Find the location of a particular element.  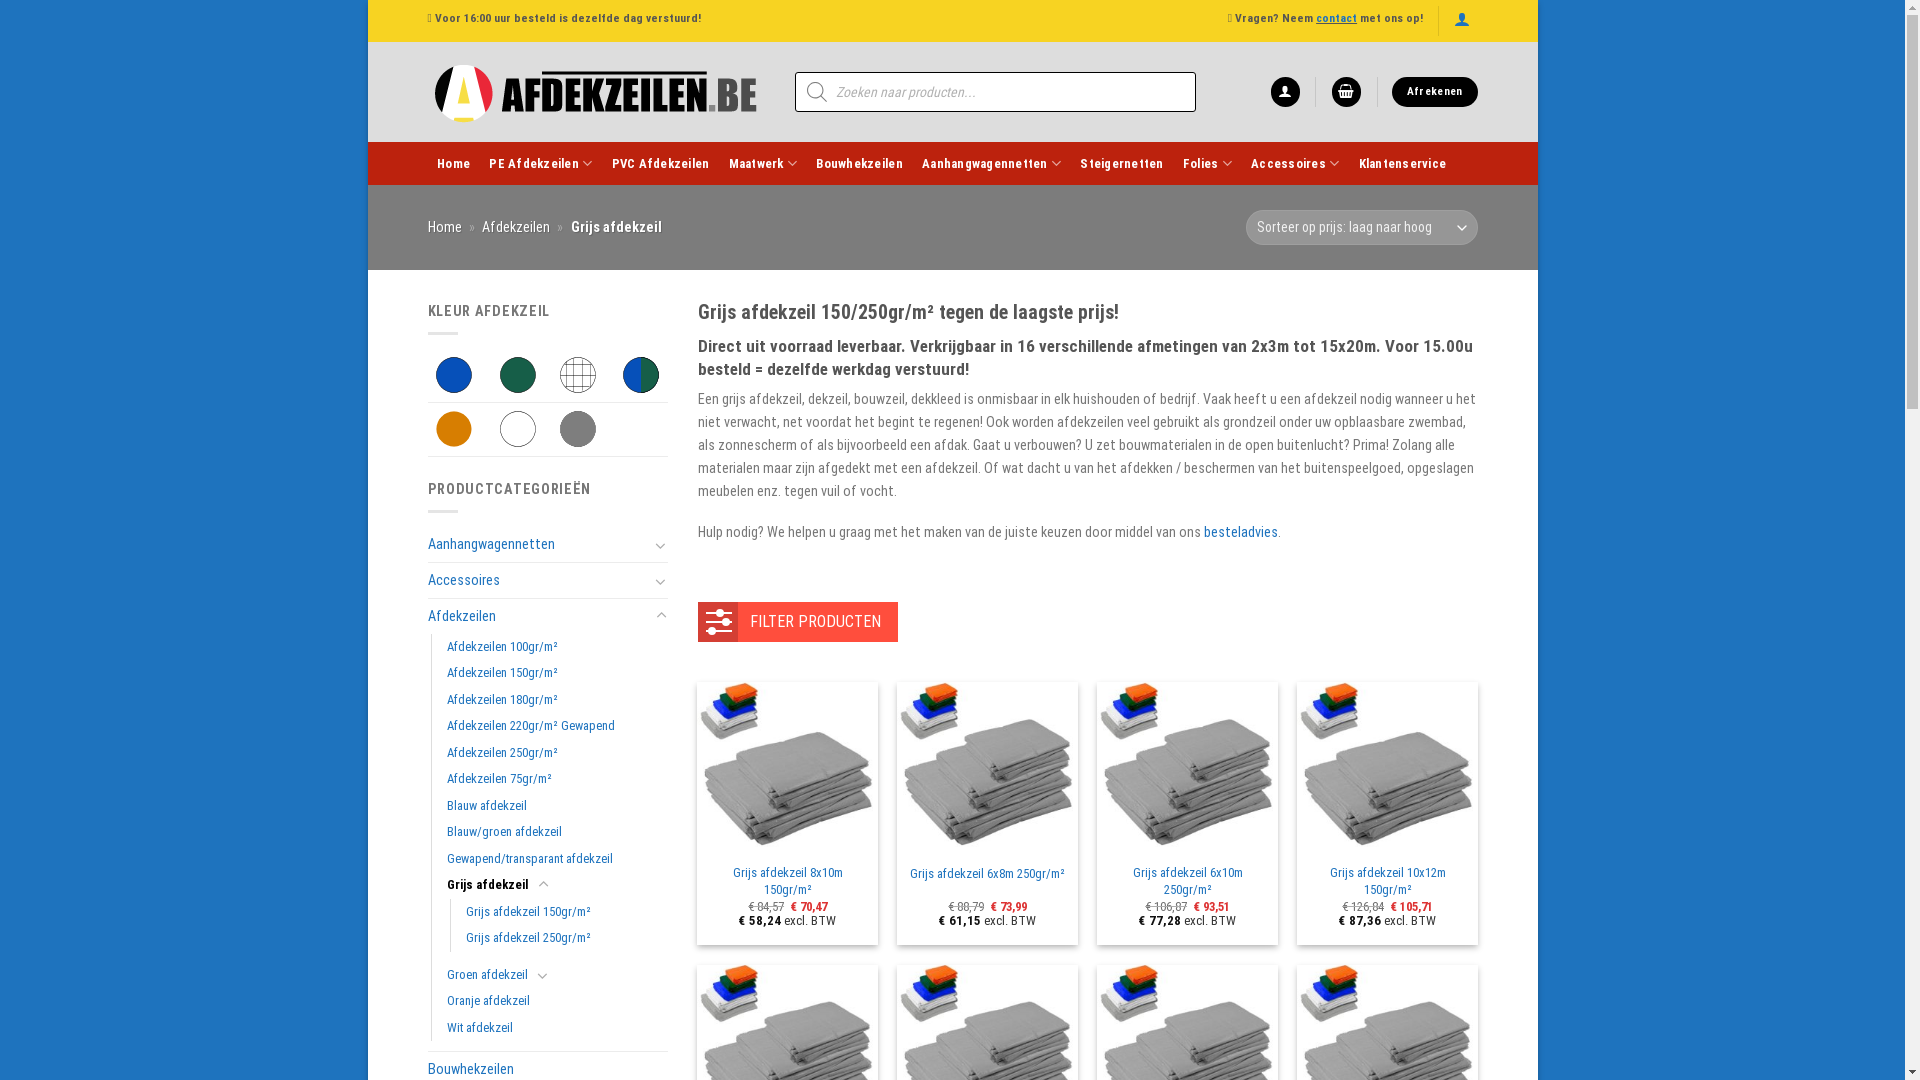

PVC Afdekzeilen is located at coordinates (660, 164).